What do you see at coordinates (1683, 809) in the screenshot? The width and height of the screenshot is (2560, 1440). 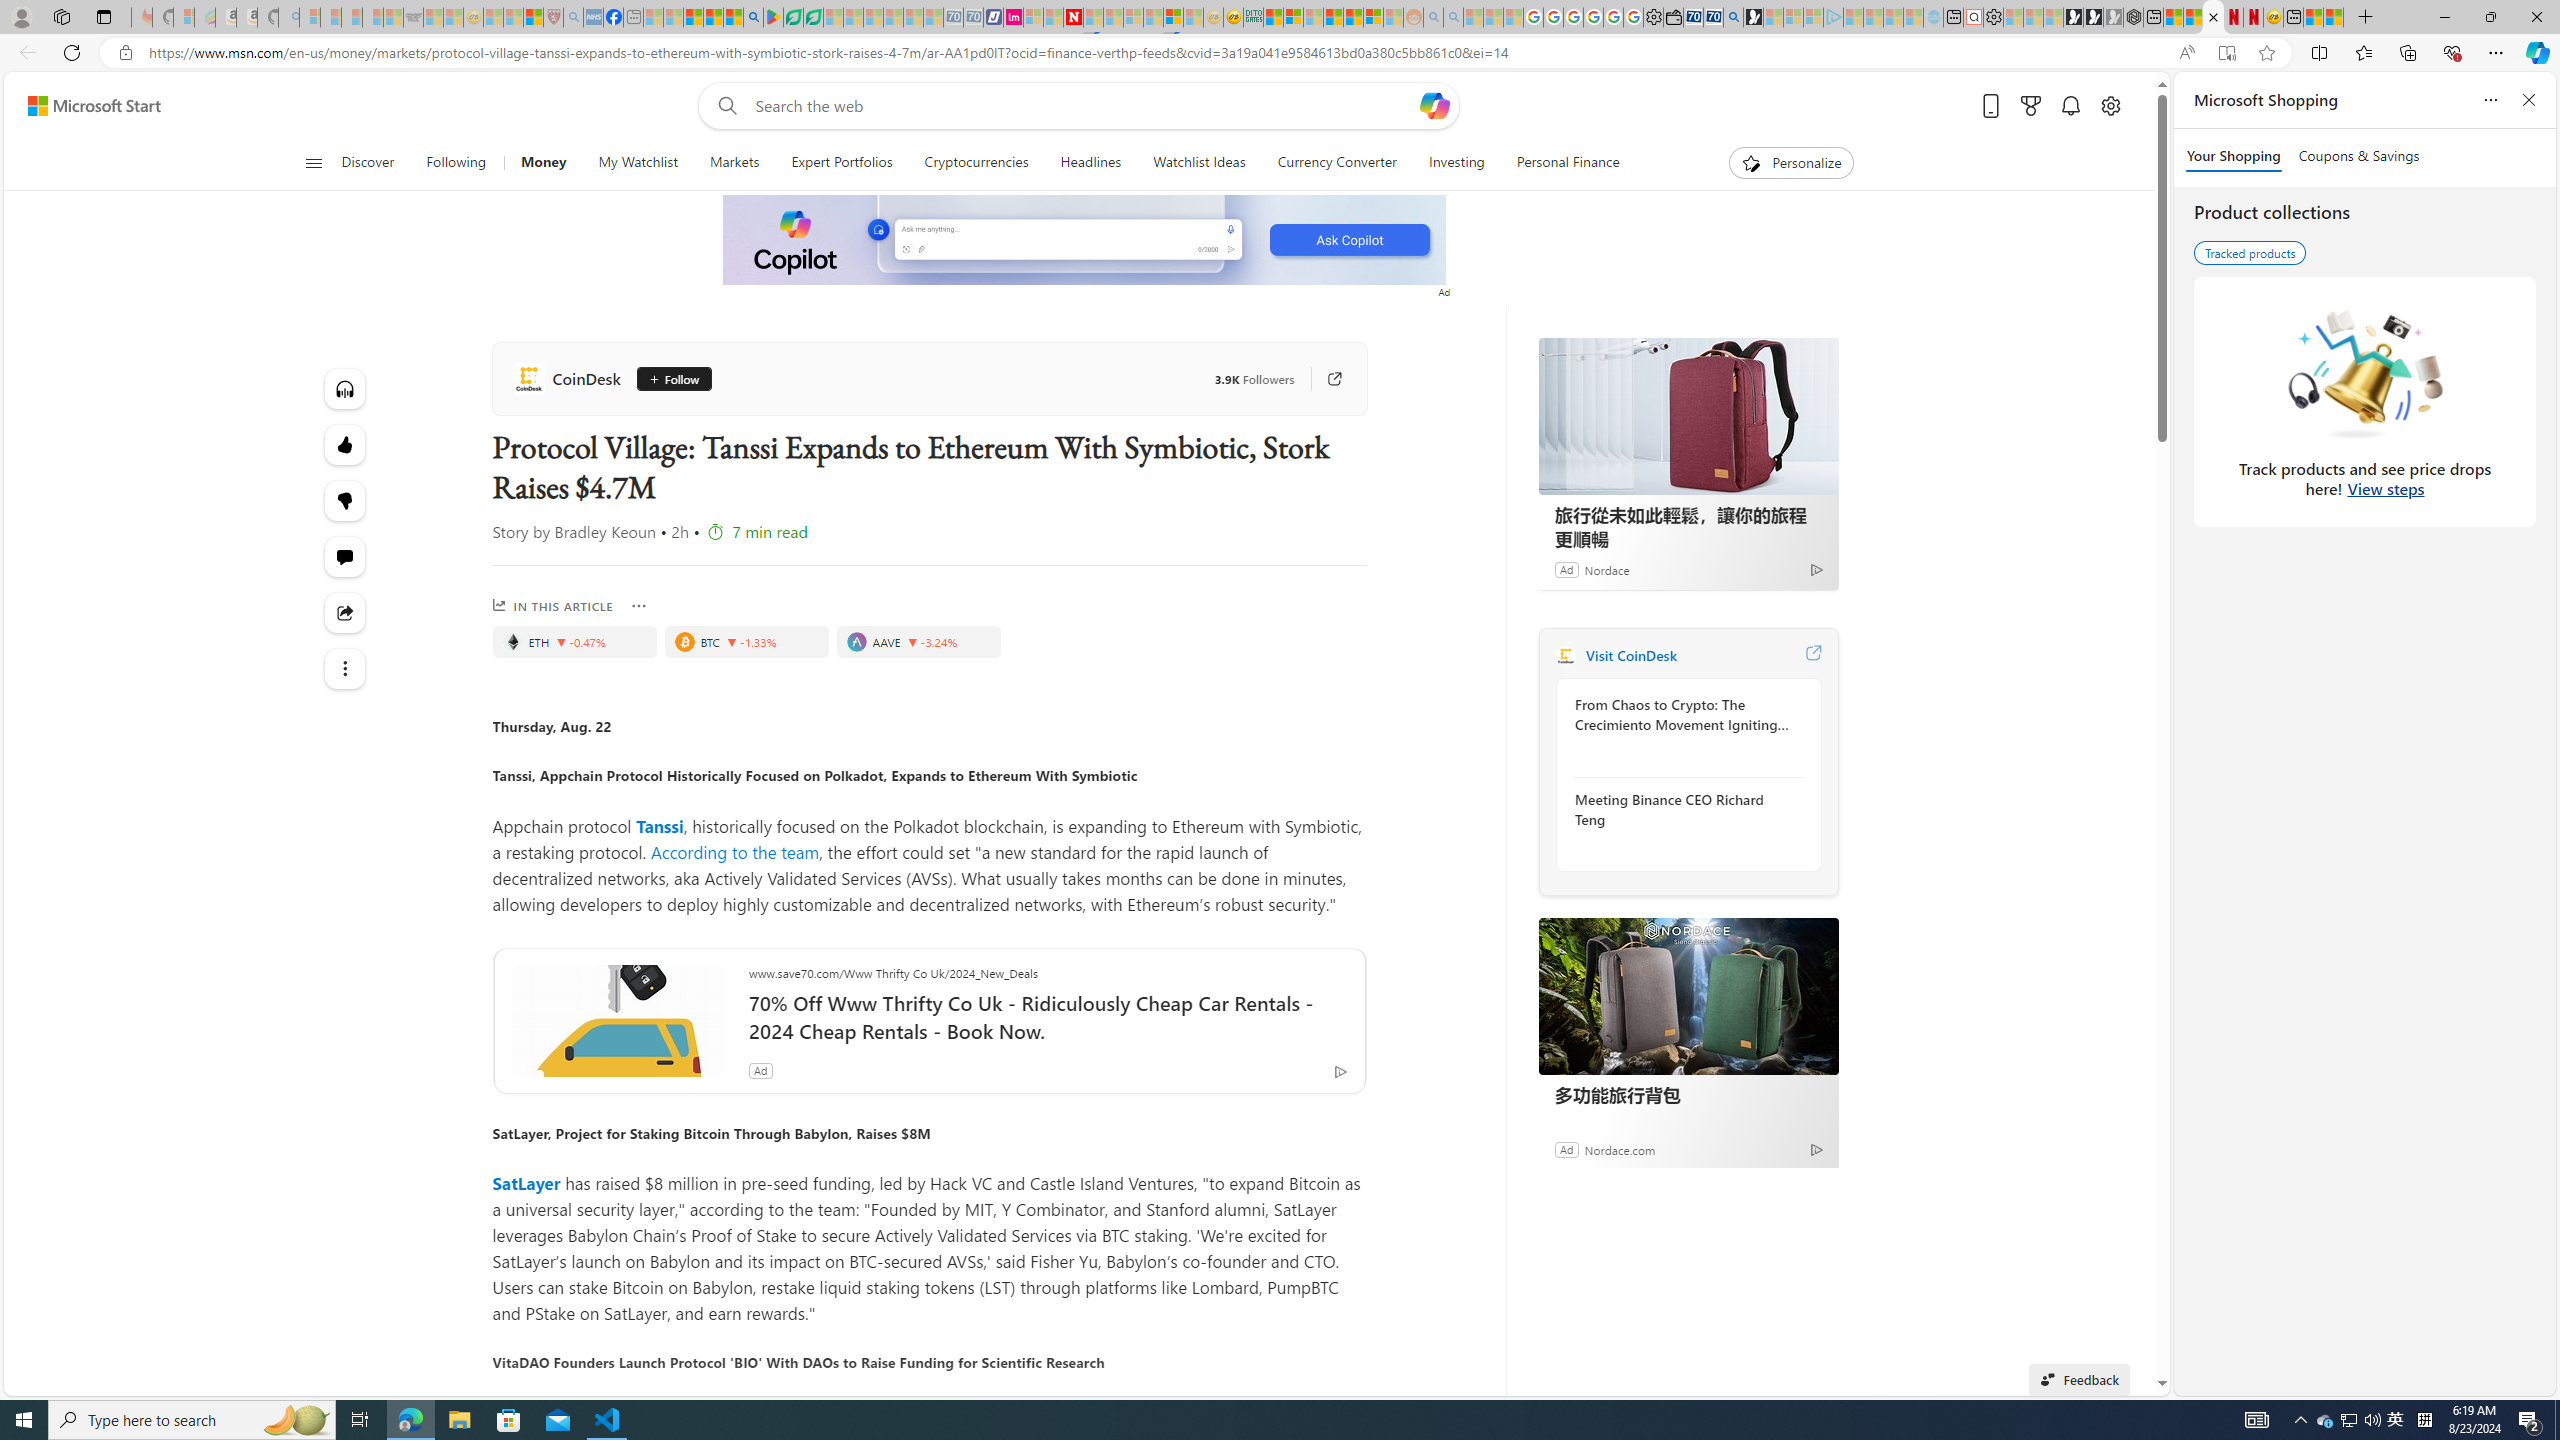 I see `Meeting Binance CEO Richard Teng` at bounding box center [1683, 809].